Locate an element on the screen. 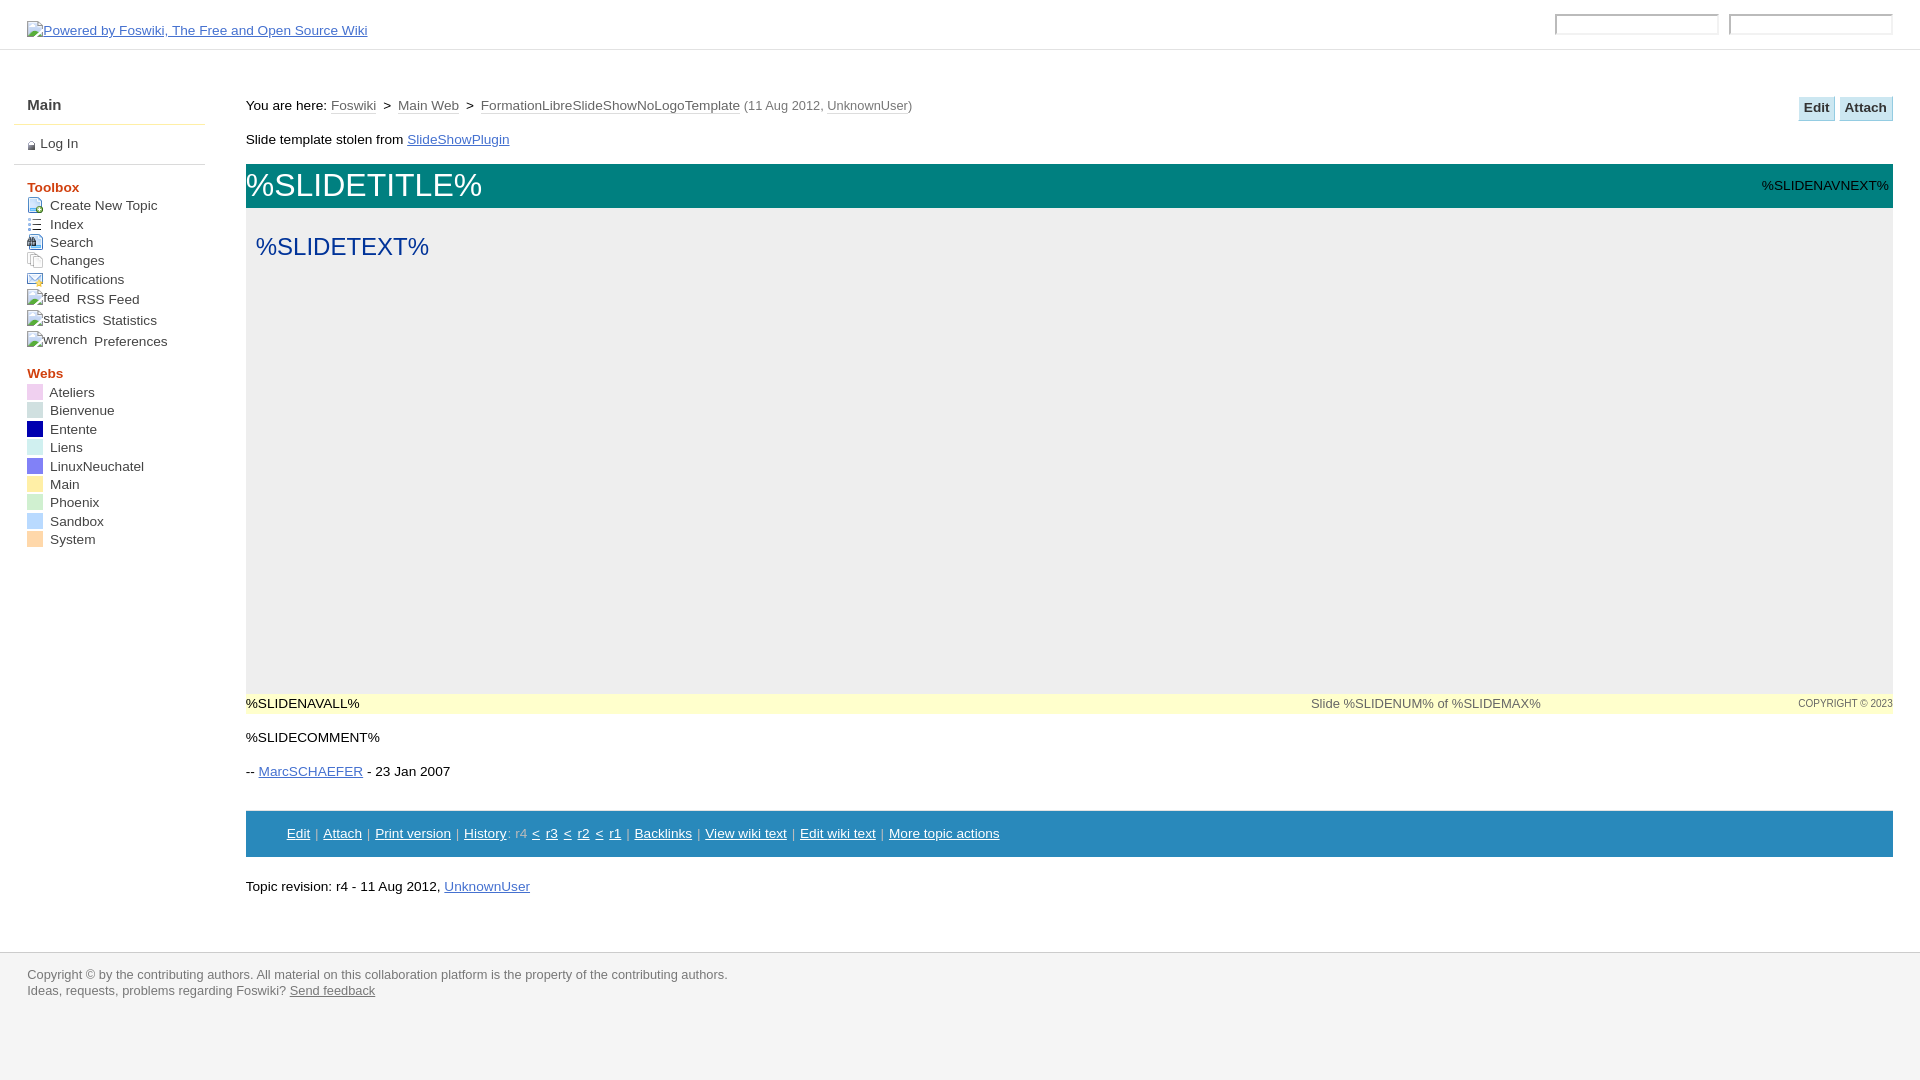  Edit is located at coordinates (1816, 108).